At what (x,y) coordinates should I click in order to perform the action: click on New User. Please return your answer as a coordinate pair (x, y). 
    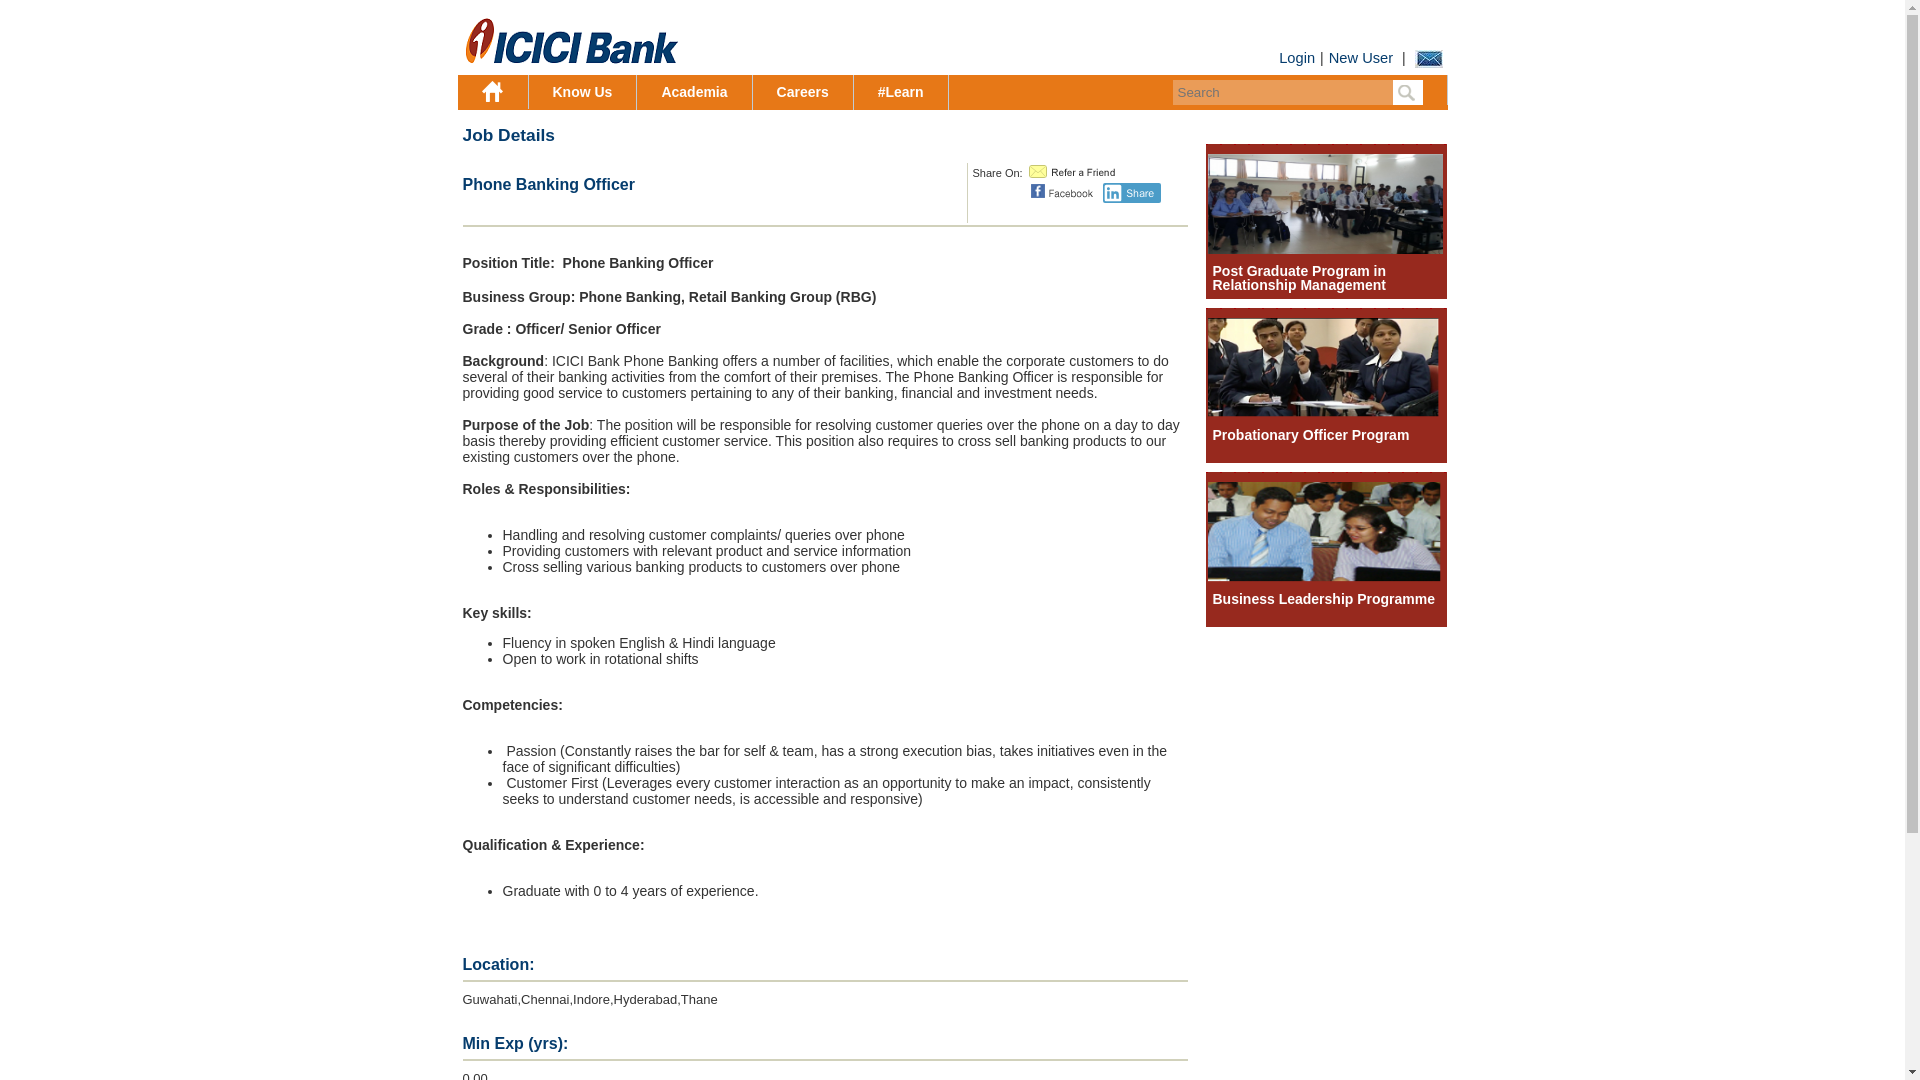
    Looking at the image, I should click on (1358, 57).